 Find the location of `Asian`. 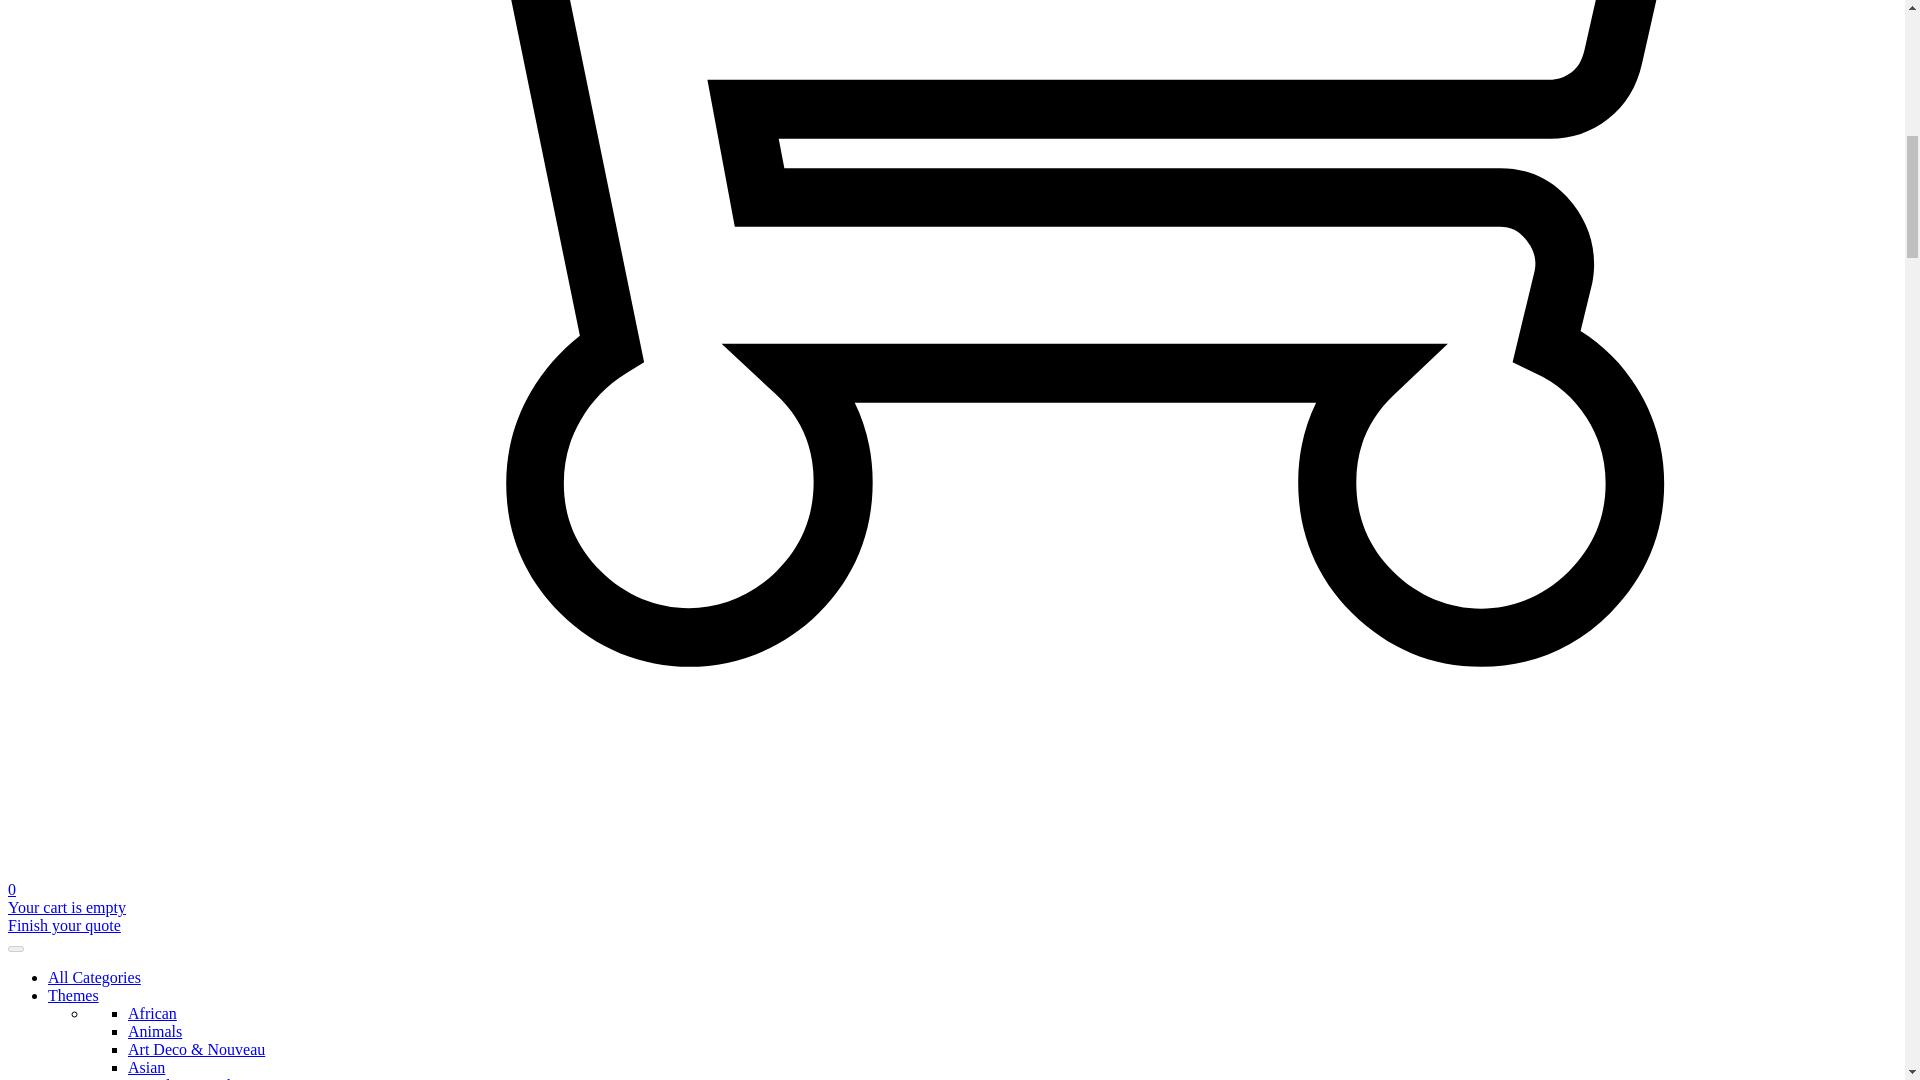

Asian is located at coordinates (146, 1067).